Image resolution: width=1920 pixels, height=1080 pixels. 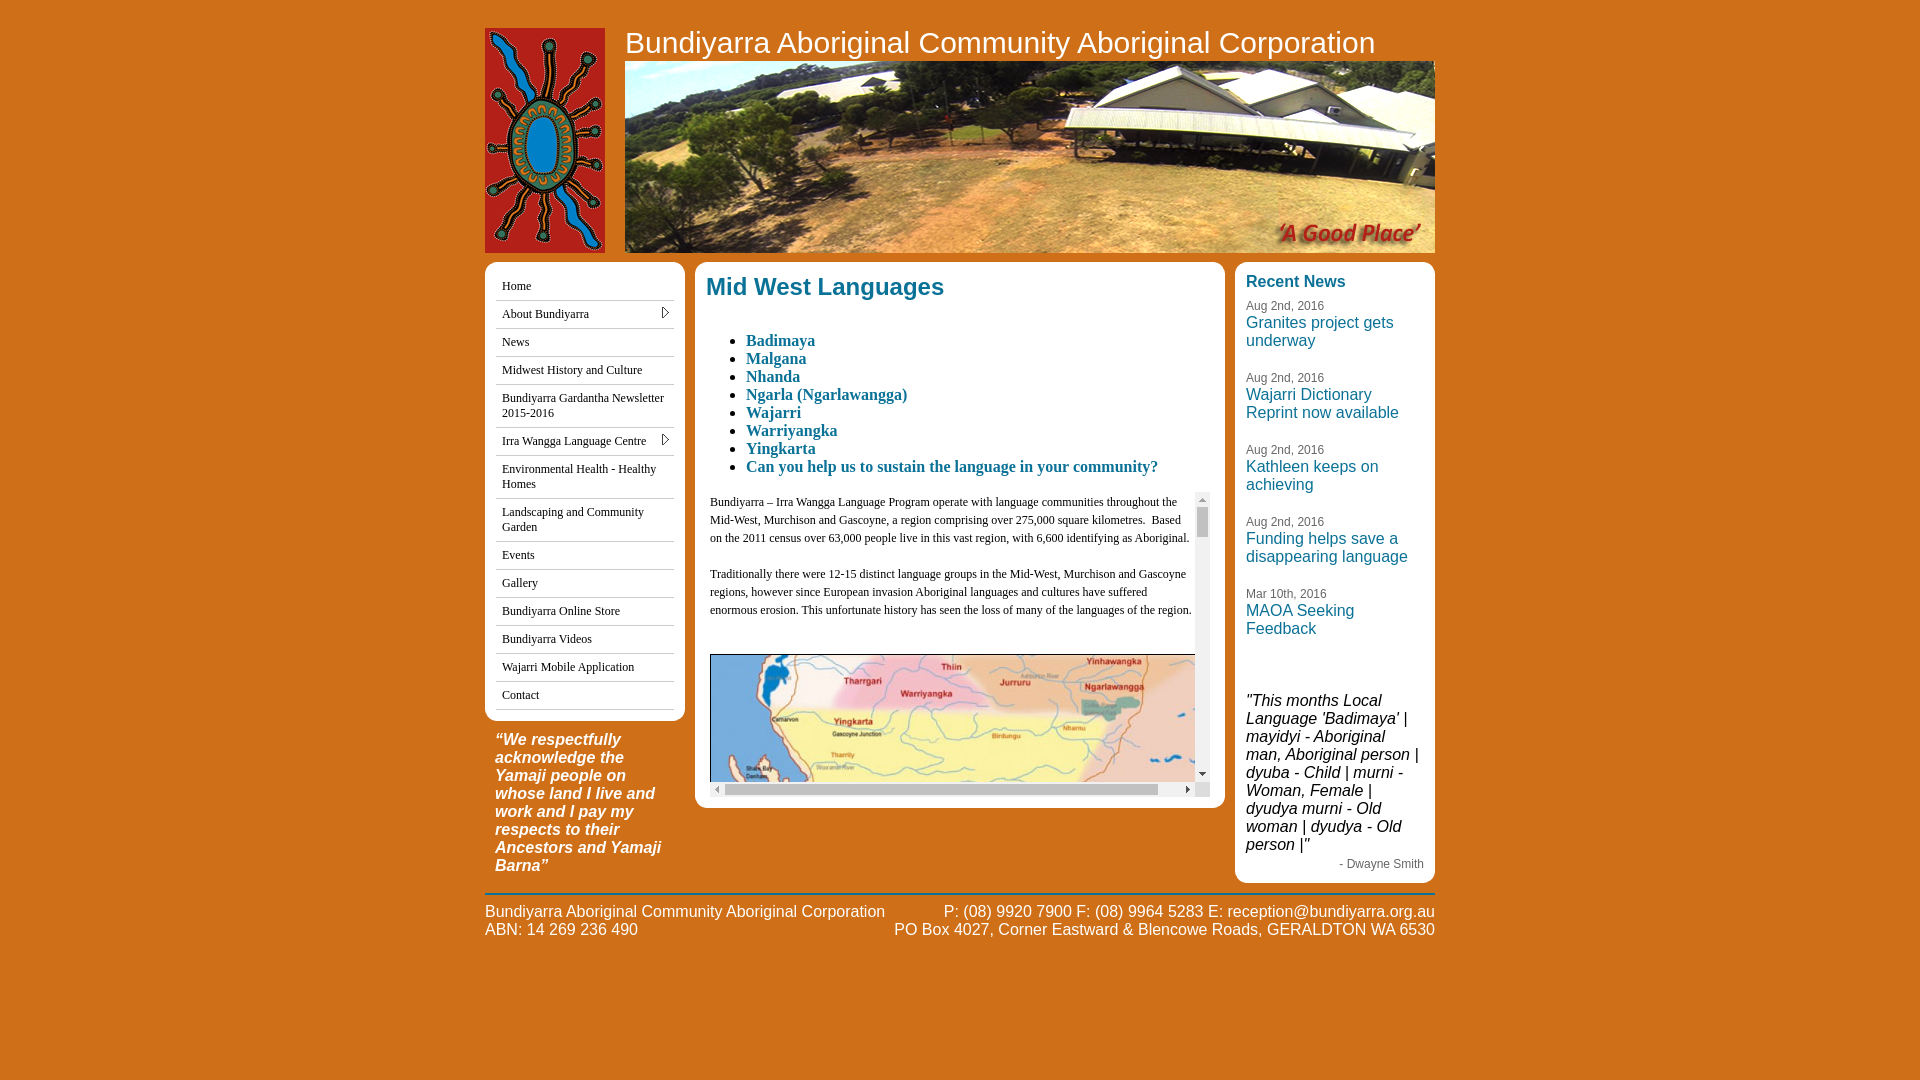 I want to click on Gallery, so click(x=585, y=584).